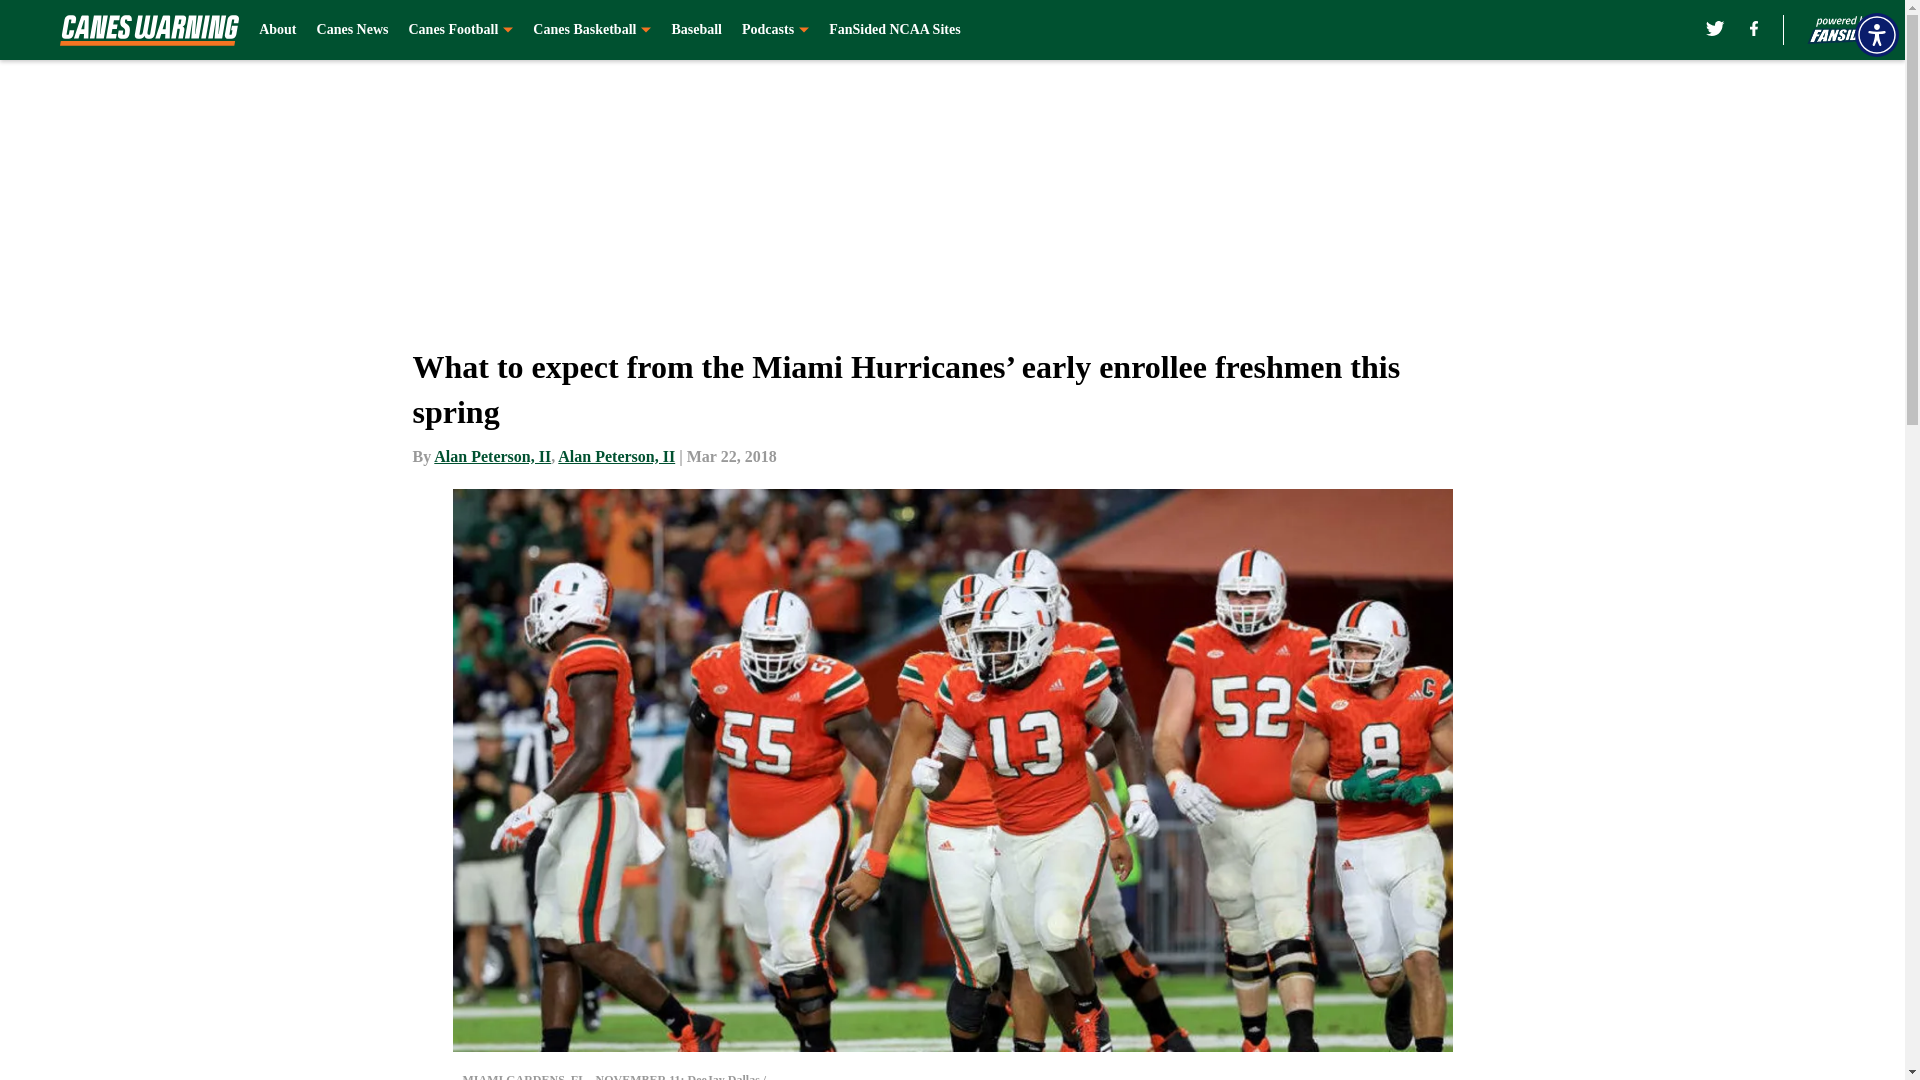 The width and height of the screenshot is (1920, 1080). What do you see at coordinates (616, 456) in the screenshot?
I see `Alan Peterson, II` at bounding box center [616, 456].